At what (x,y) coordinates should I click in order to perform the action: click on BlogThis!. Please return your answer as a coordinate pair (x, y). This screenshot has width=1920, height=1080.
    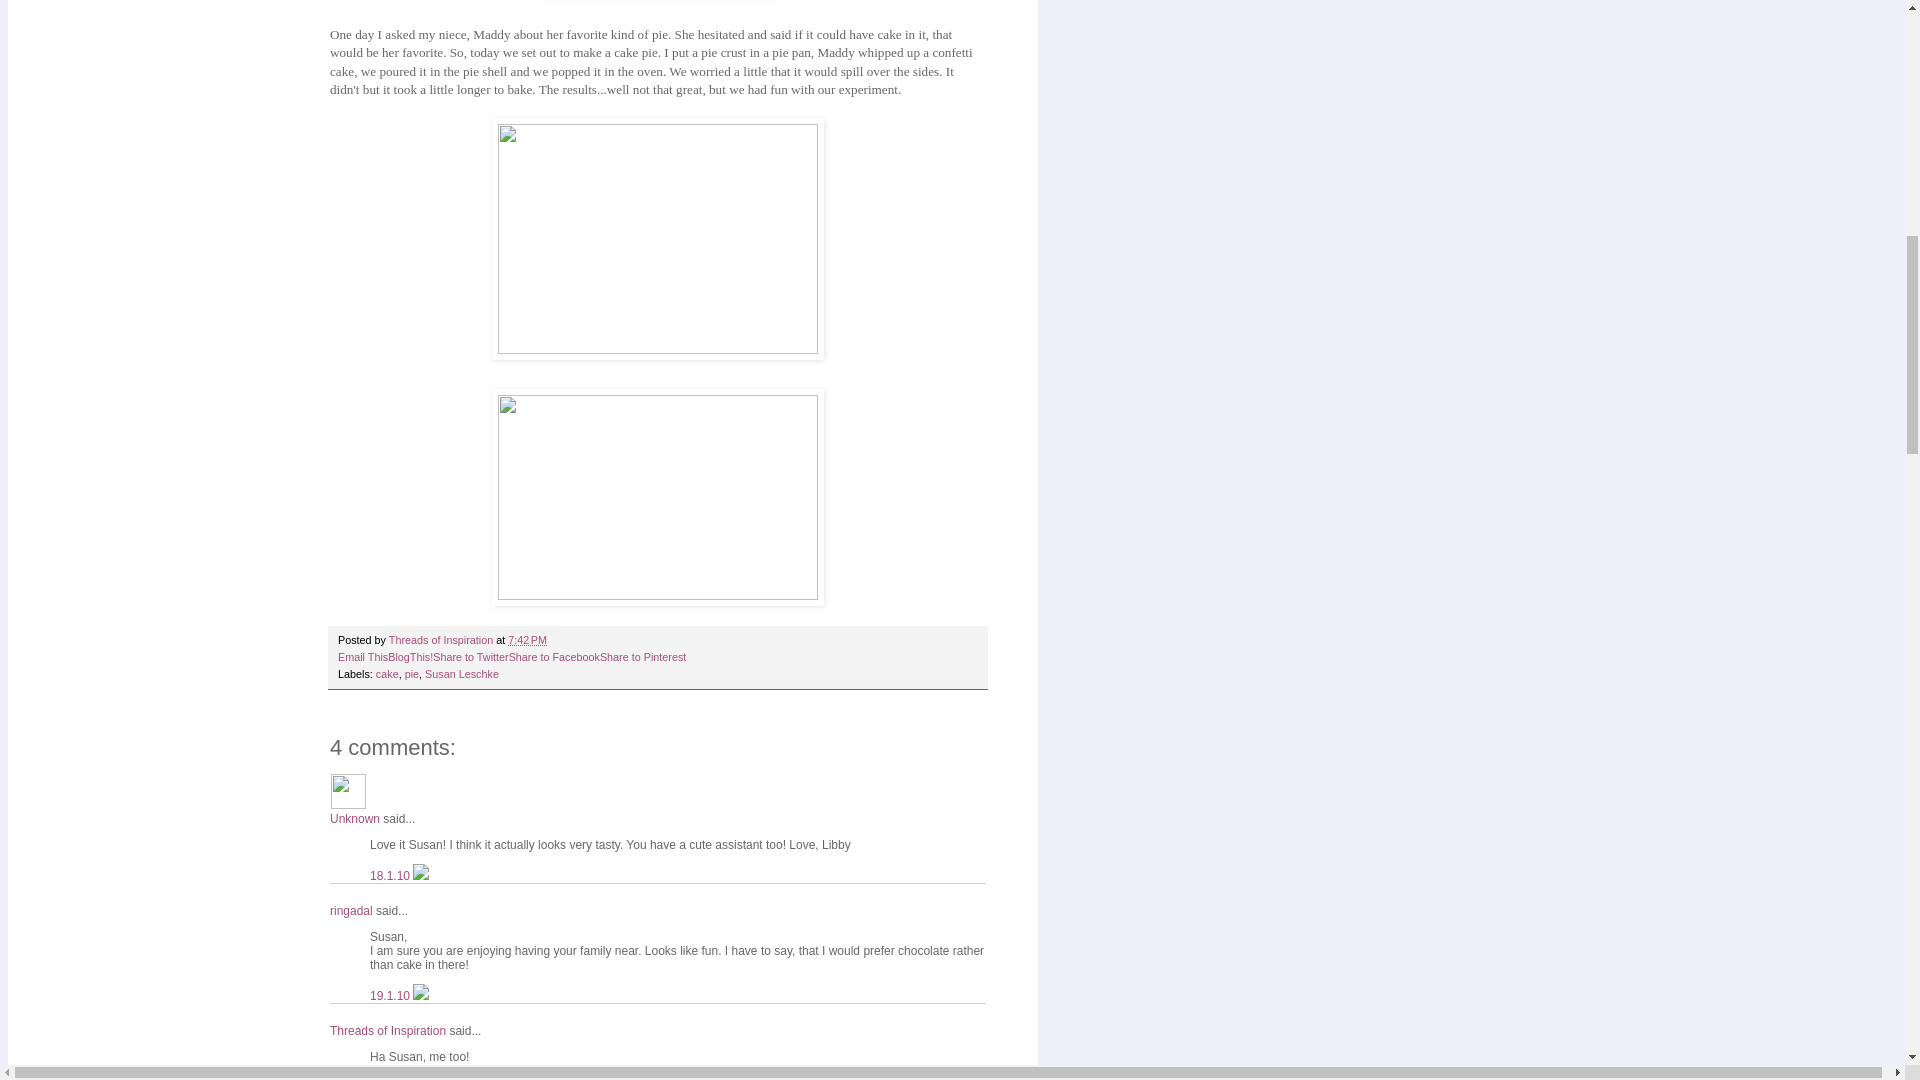
    Looking at the image, I should click on (410, 657).